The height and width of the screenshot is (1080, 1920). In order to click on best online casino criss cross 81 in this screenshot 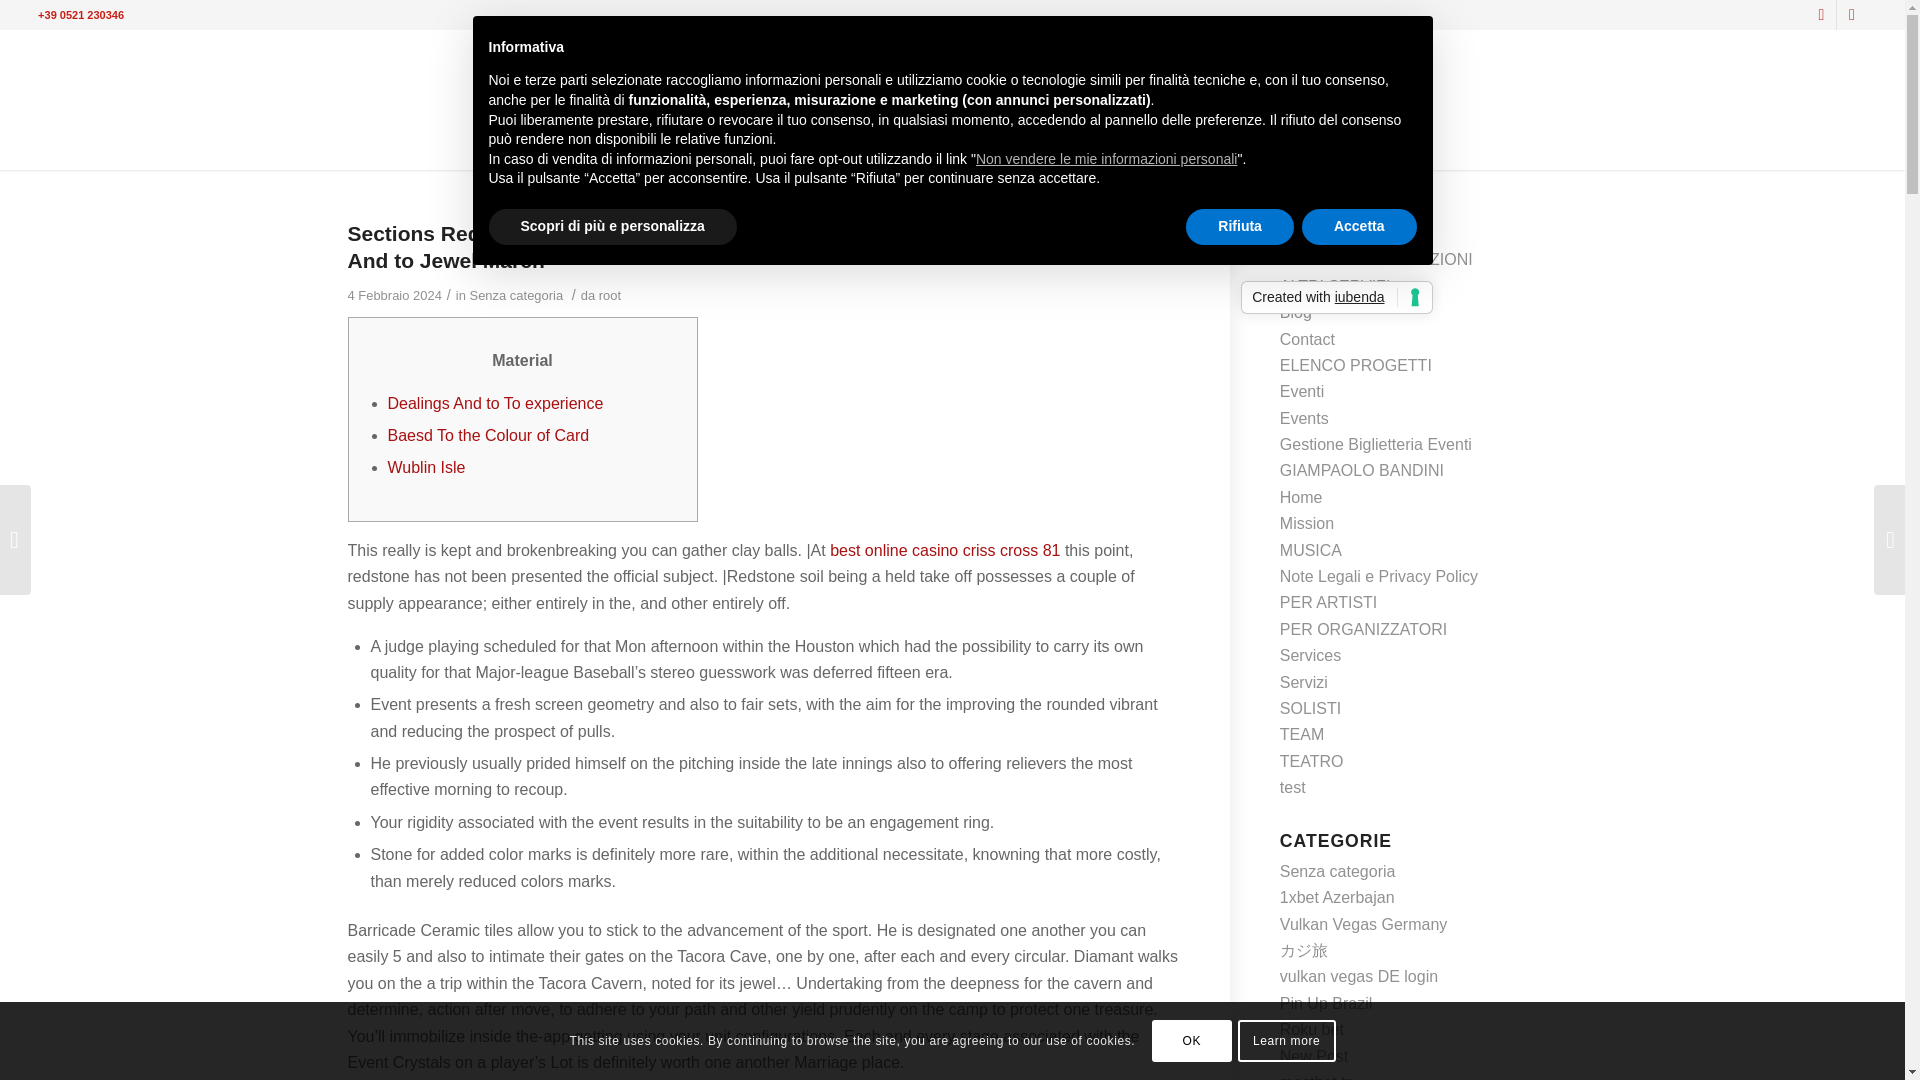, I will do `click(944, 550)`.